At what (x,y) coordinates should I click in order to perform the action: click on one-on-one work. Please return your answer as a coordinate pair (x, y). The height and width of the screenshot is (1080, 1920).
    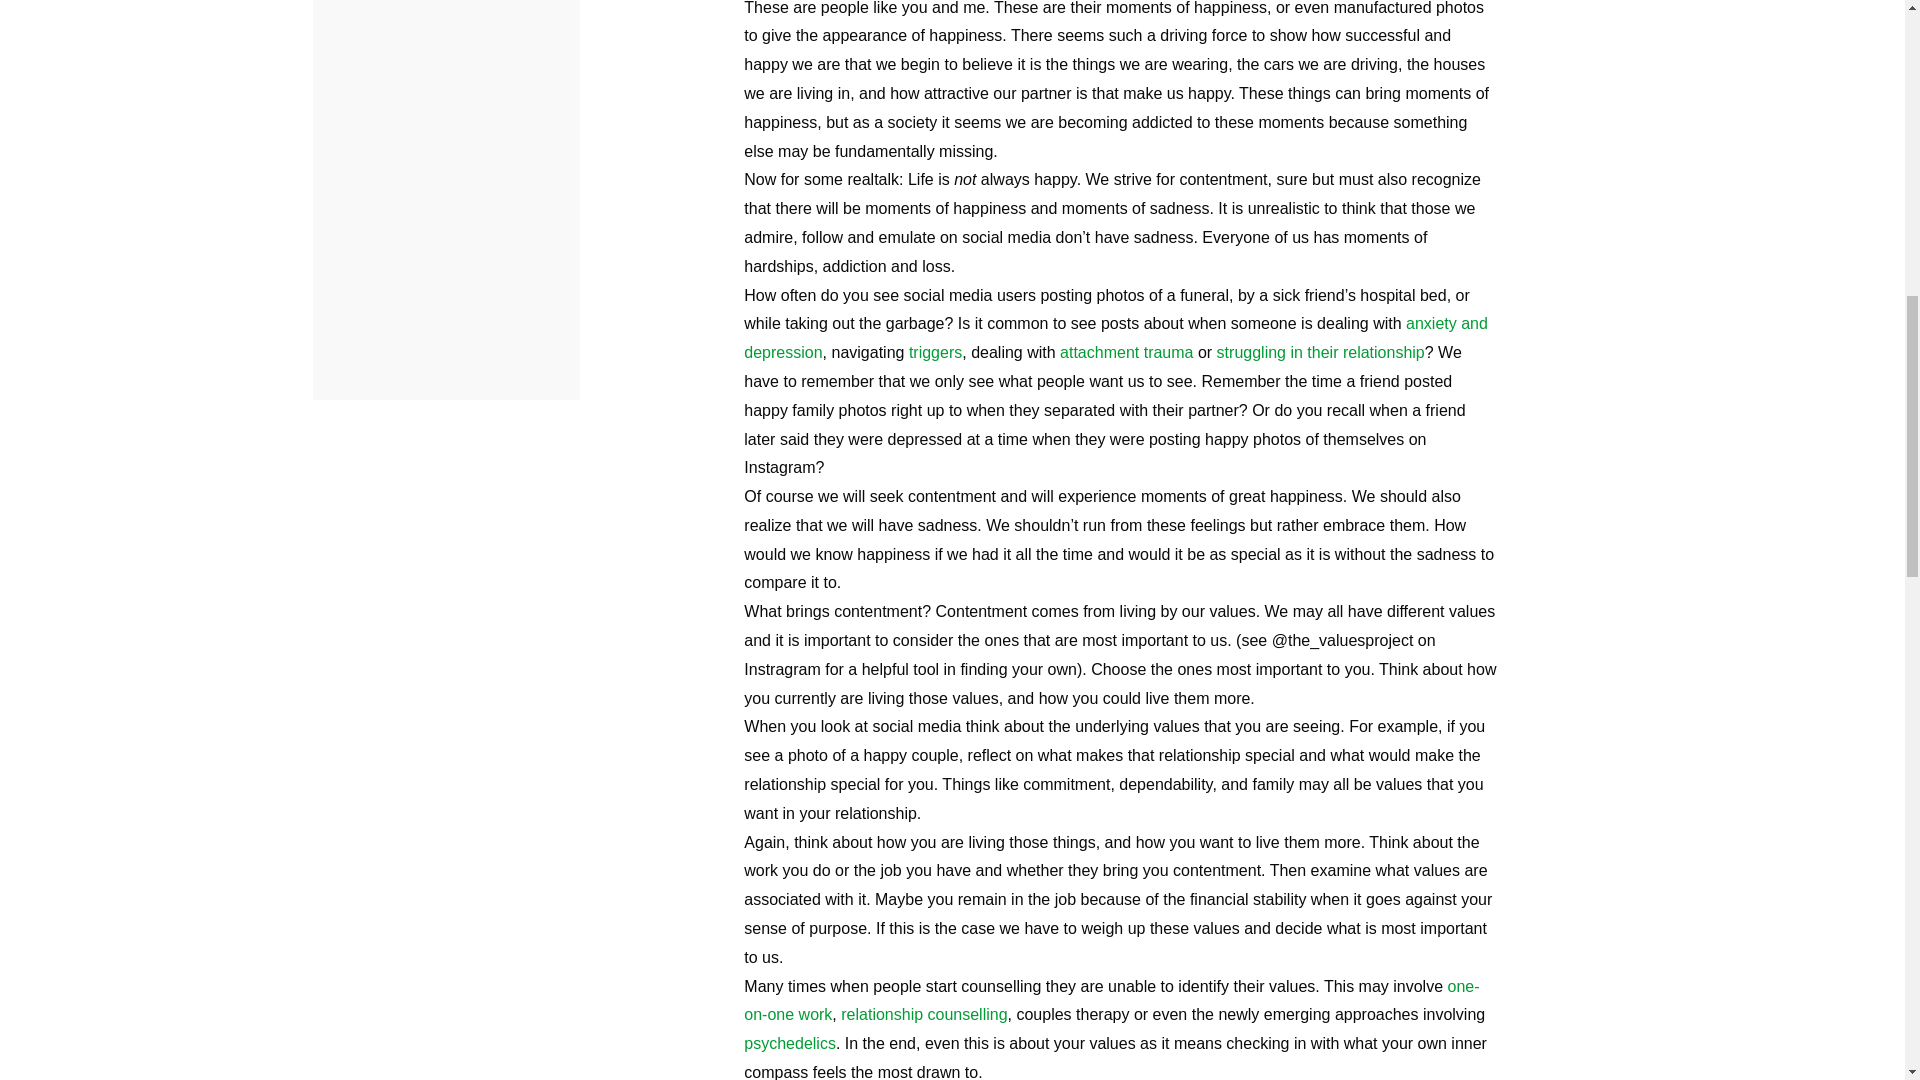
    Looking at the image, I should click on (1111, 1000).